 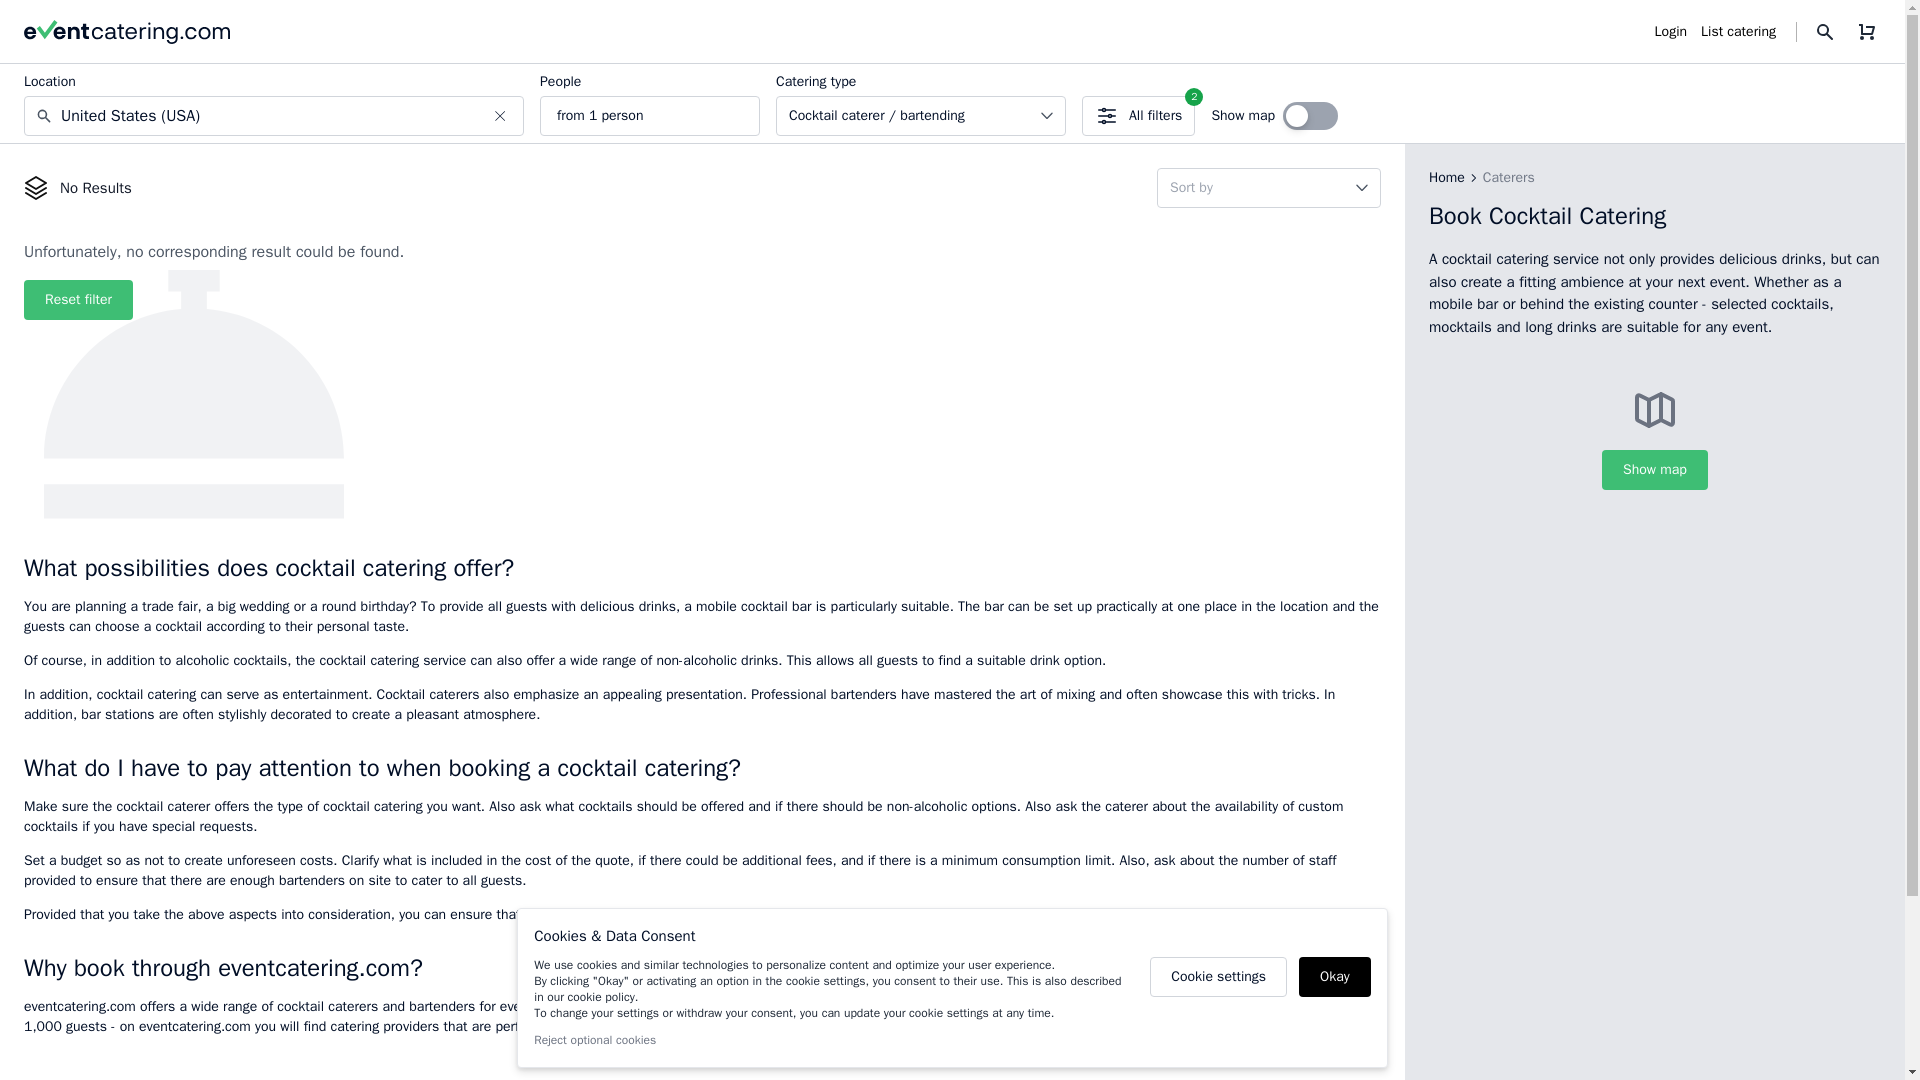 I want to click on Reject optional cookies, so click(x=1671, y=32).